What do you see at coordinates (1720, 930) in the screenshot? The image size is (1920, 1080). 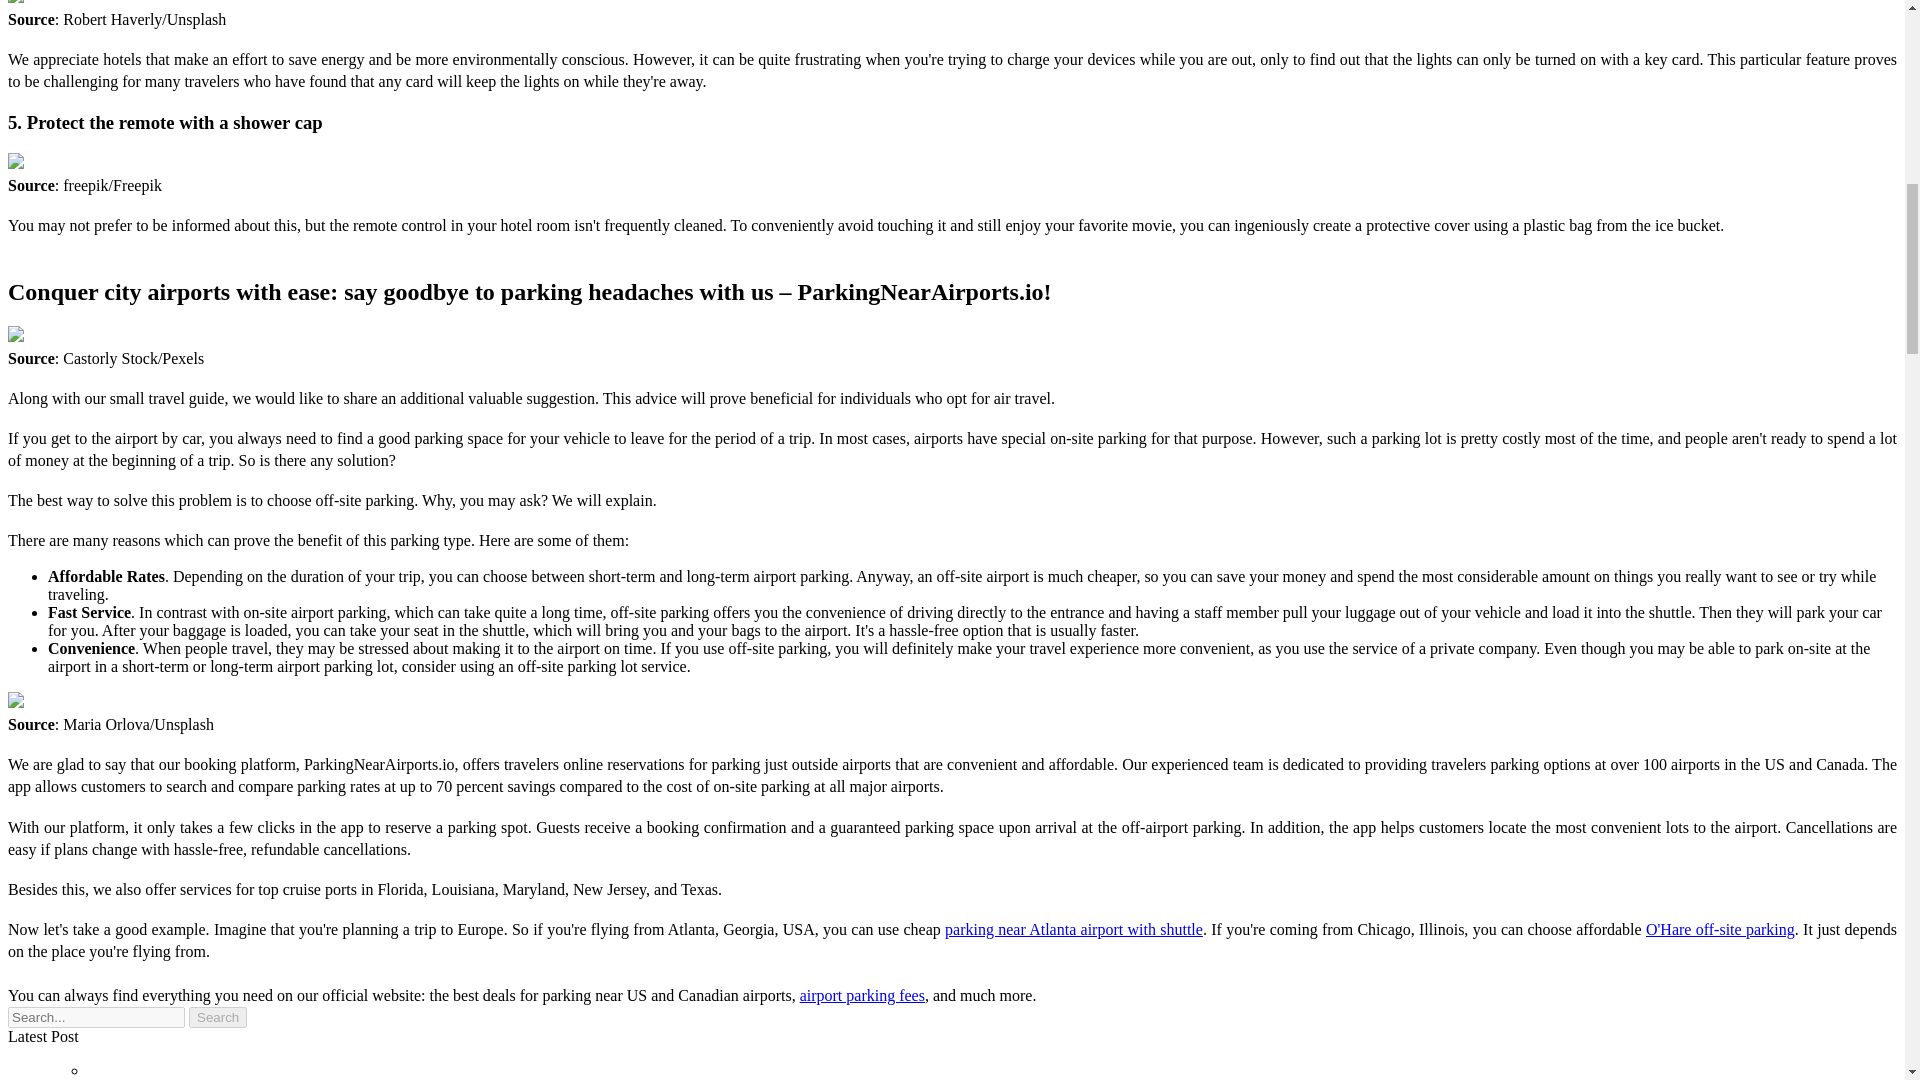 I see `O'Hare off-site parking` at bounding box center [1720, 930].